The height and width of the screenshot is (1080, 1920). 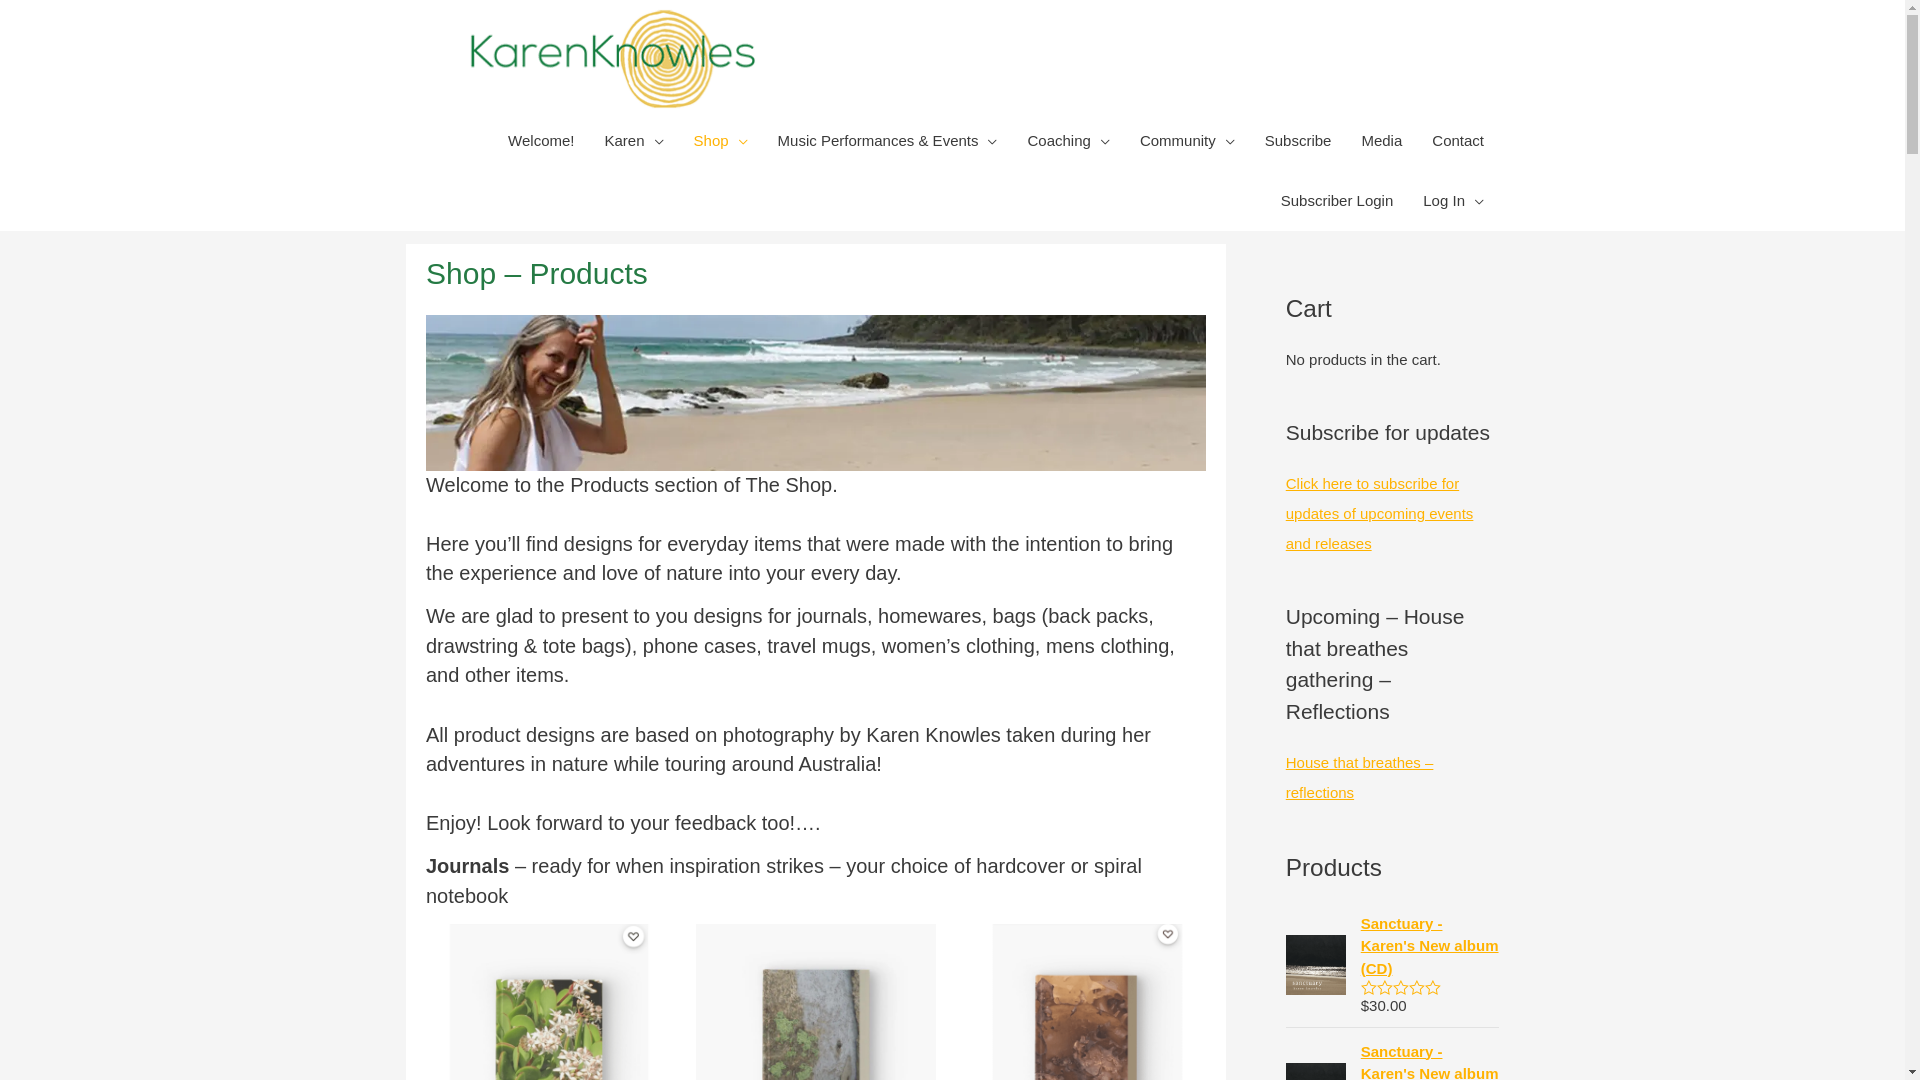 I want to click on Subscribe, so click(x=1298, y=141).